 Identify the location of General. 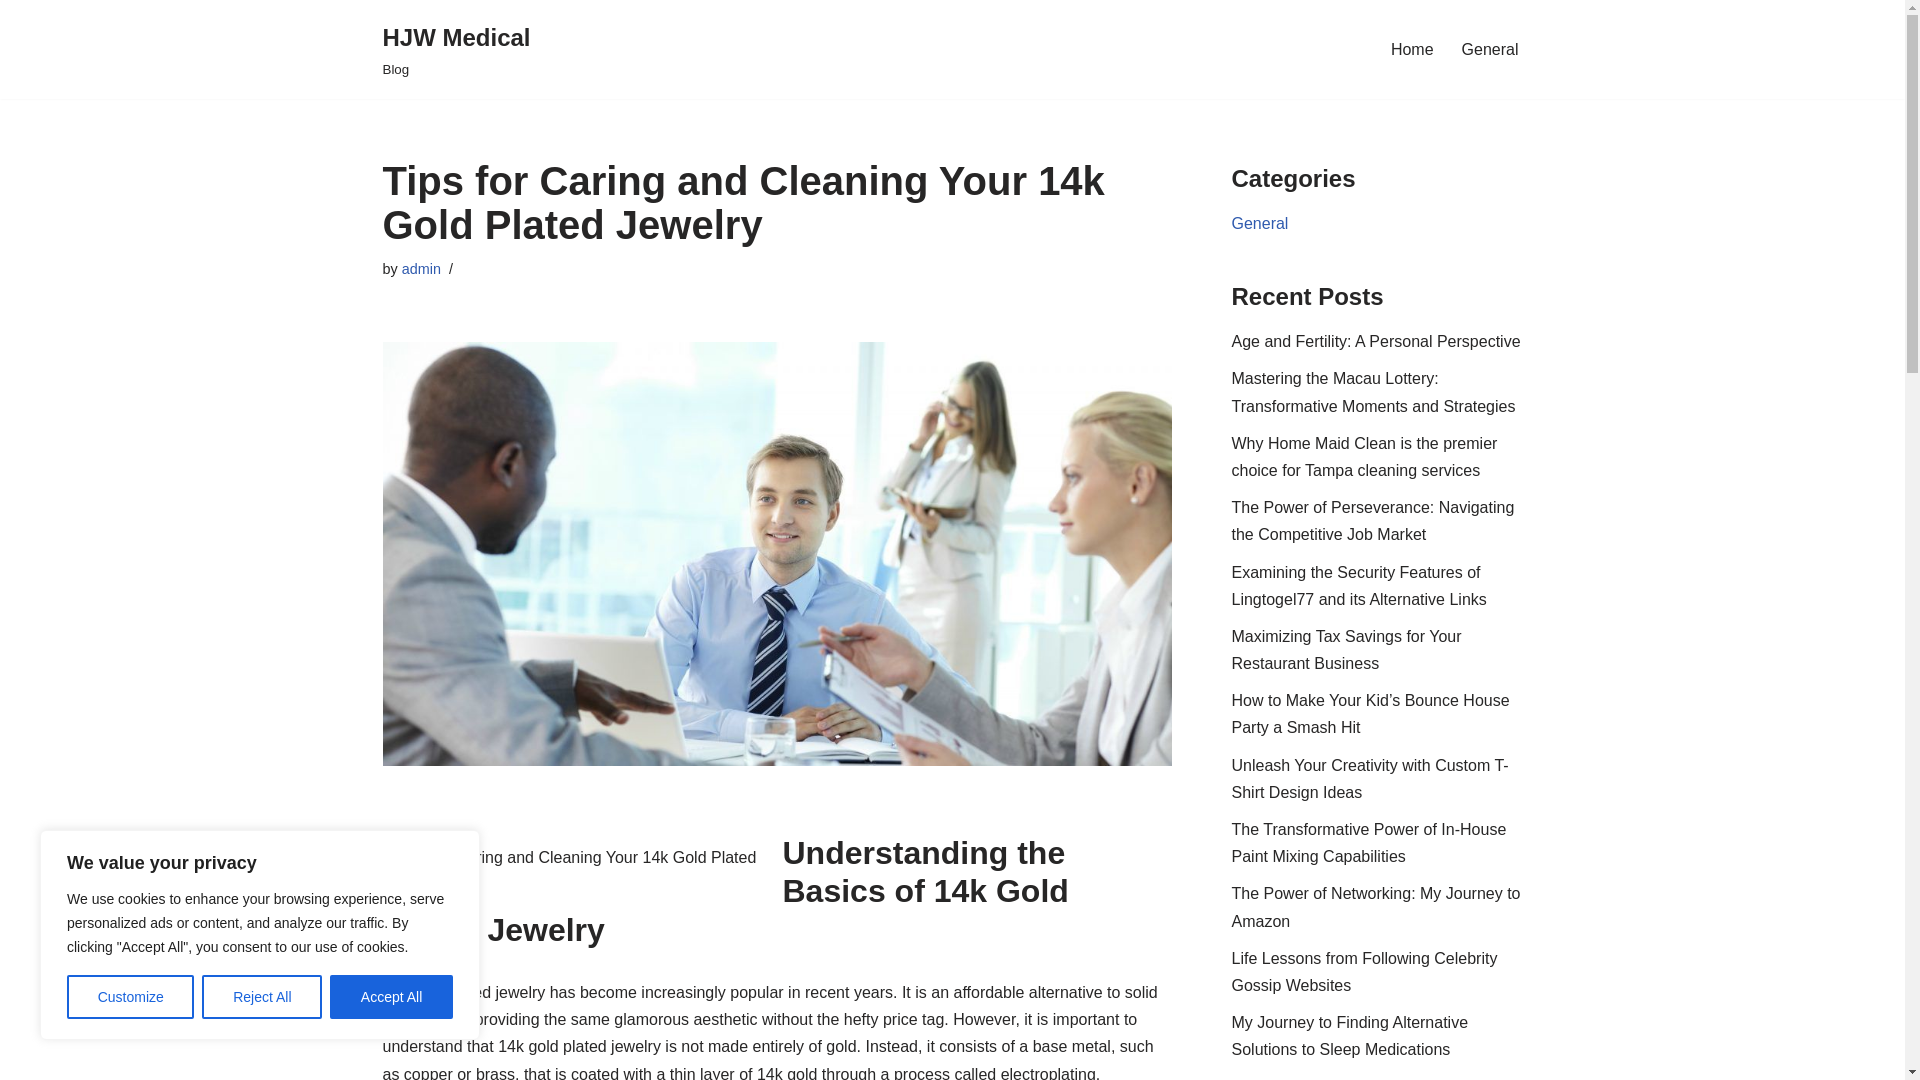
(1490, 48).